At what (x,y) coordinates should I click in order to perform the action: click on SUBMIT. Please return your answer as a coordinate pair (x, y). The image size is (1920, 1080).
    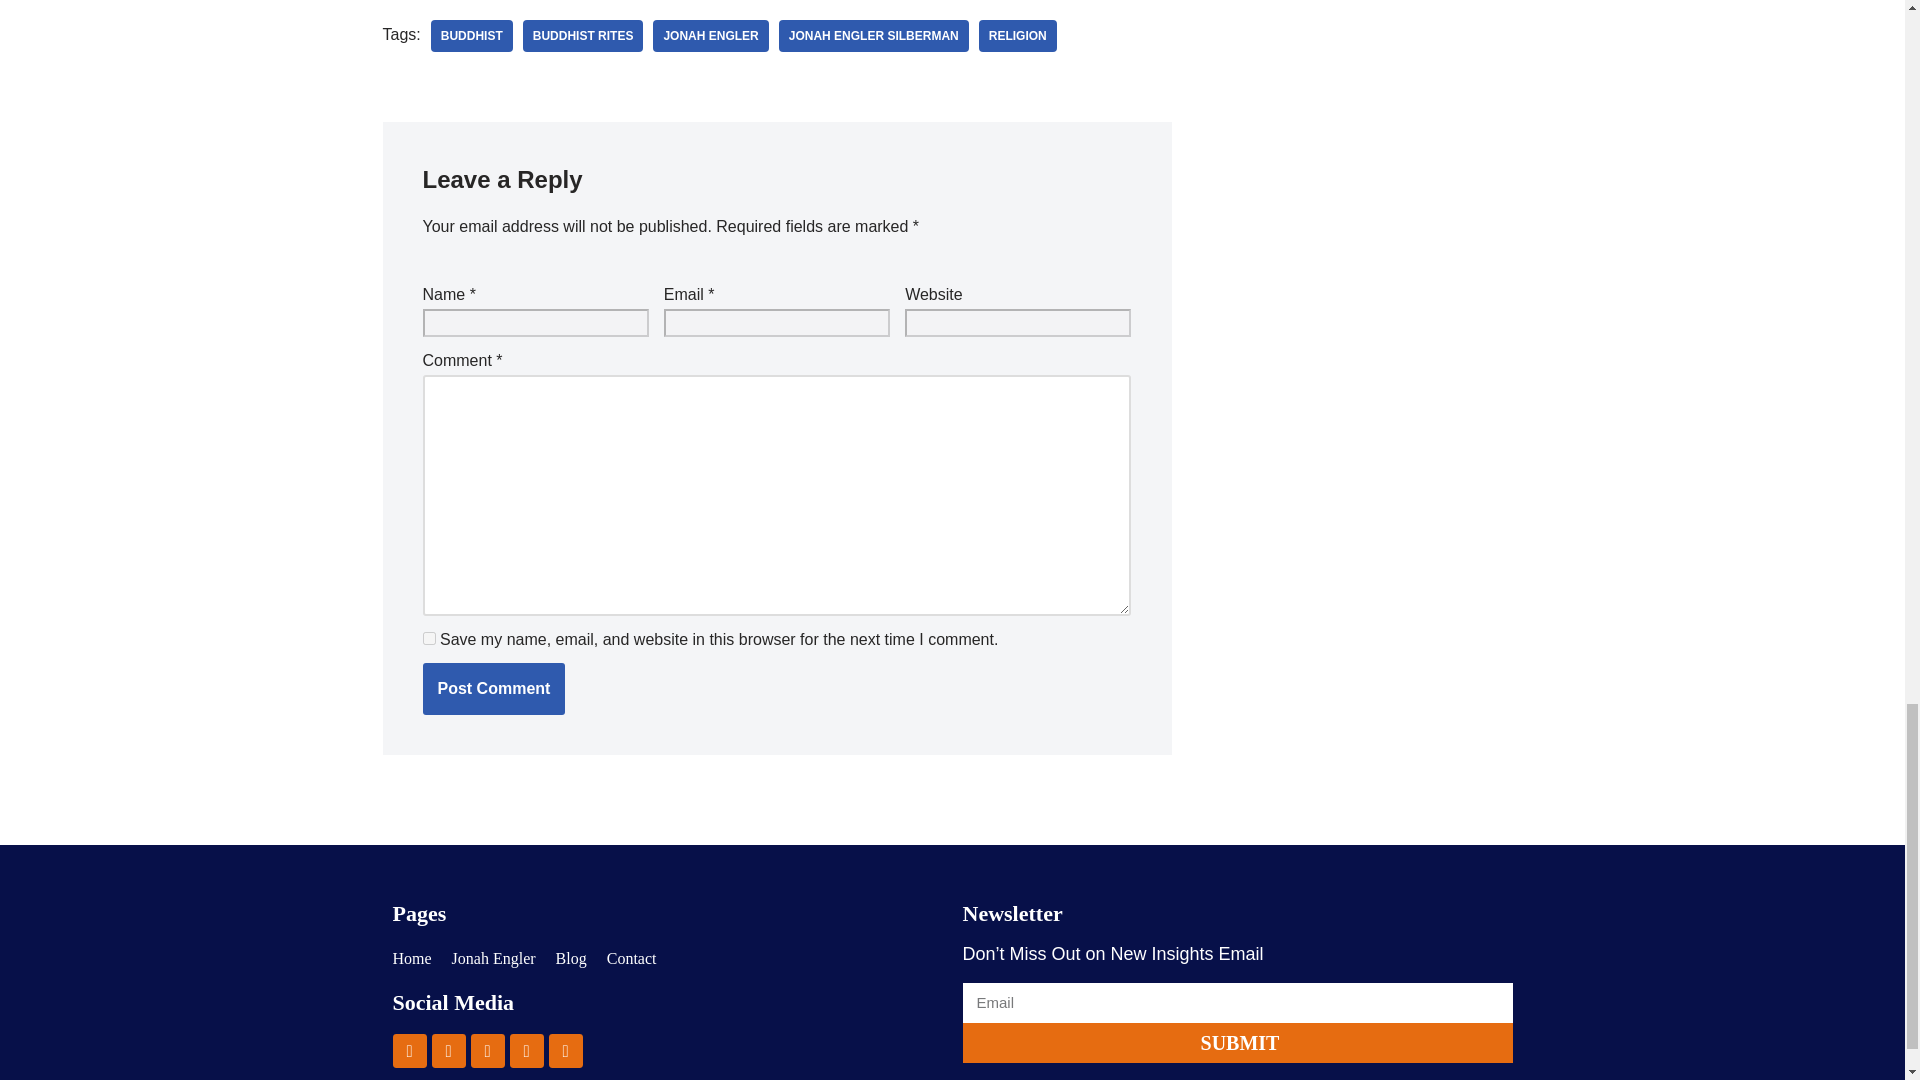
    Looking at the image, I should click on (1236, 1042).